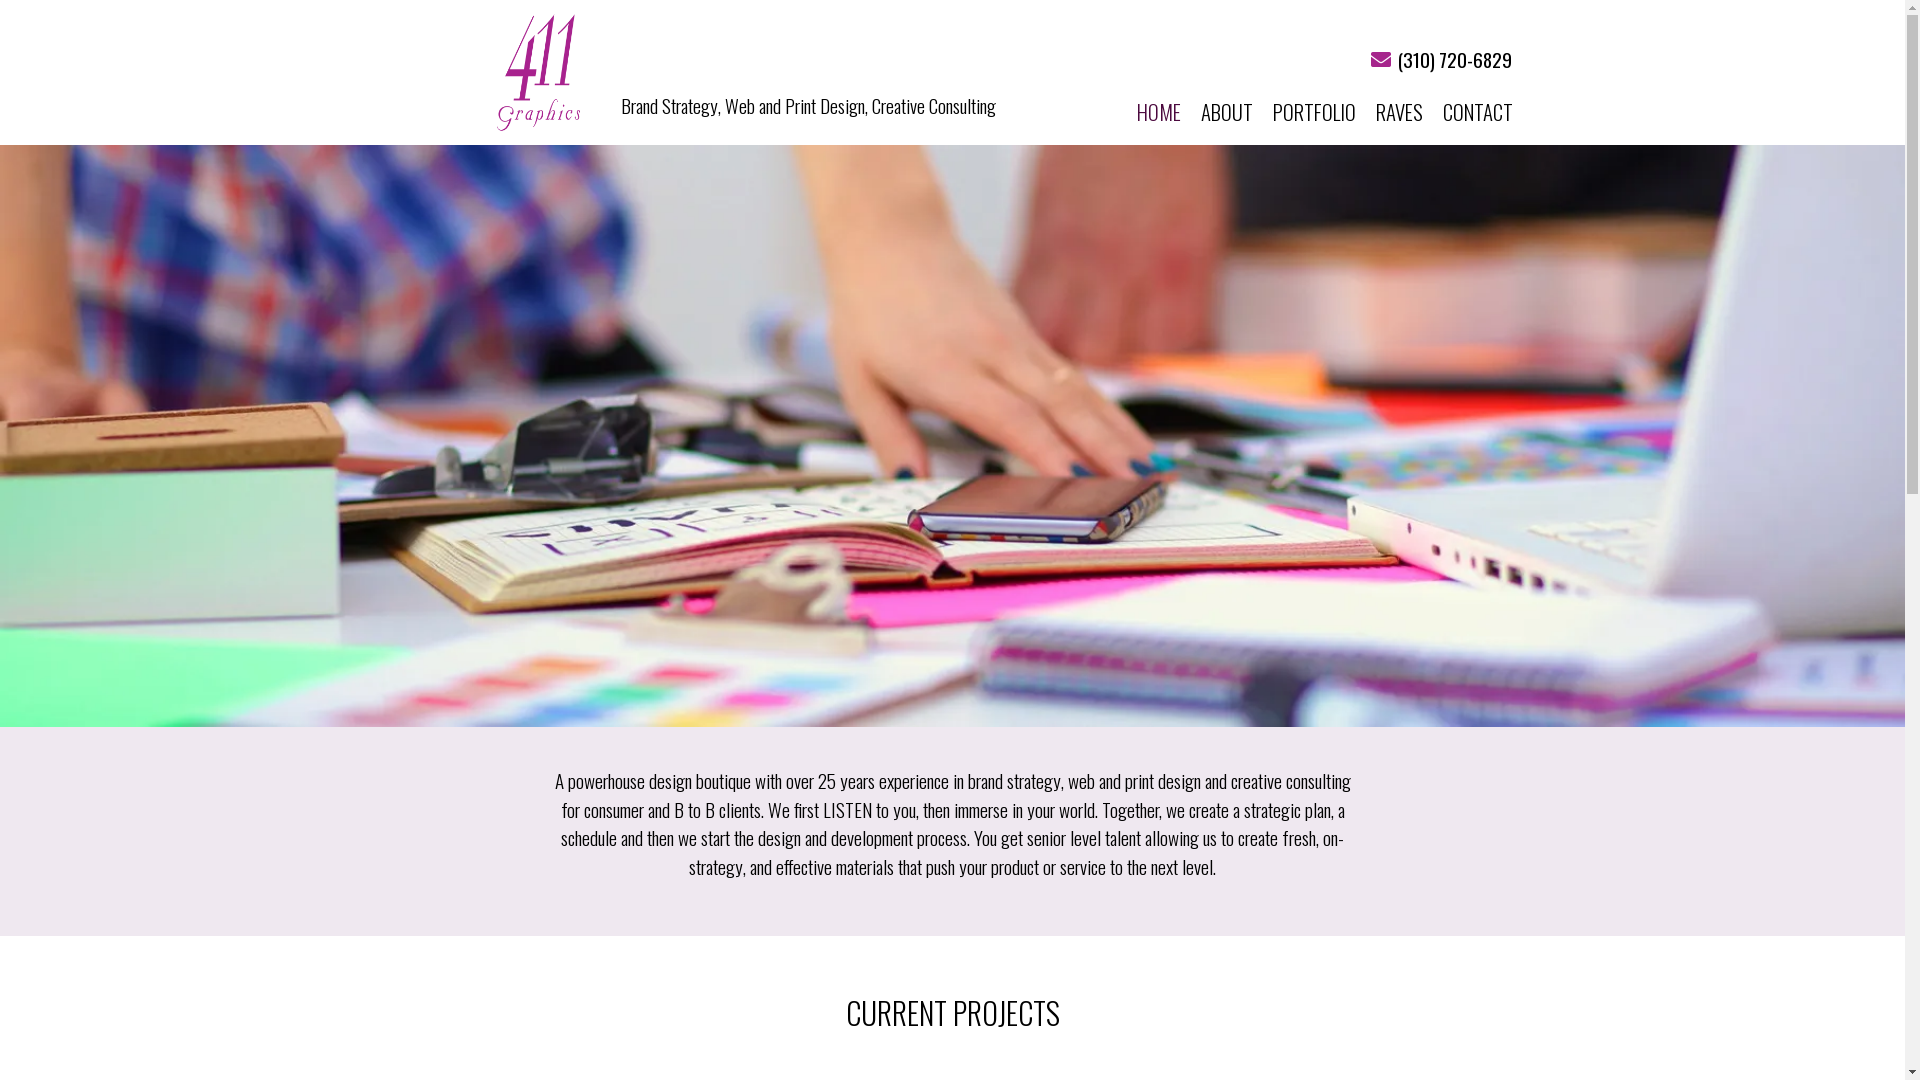 The image size is (1920, 1080). What do you see at coordinates (1455, 60) in the screenshot?
I see `(310) 720-6829` at bounding box center [1455, 60].